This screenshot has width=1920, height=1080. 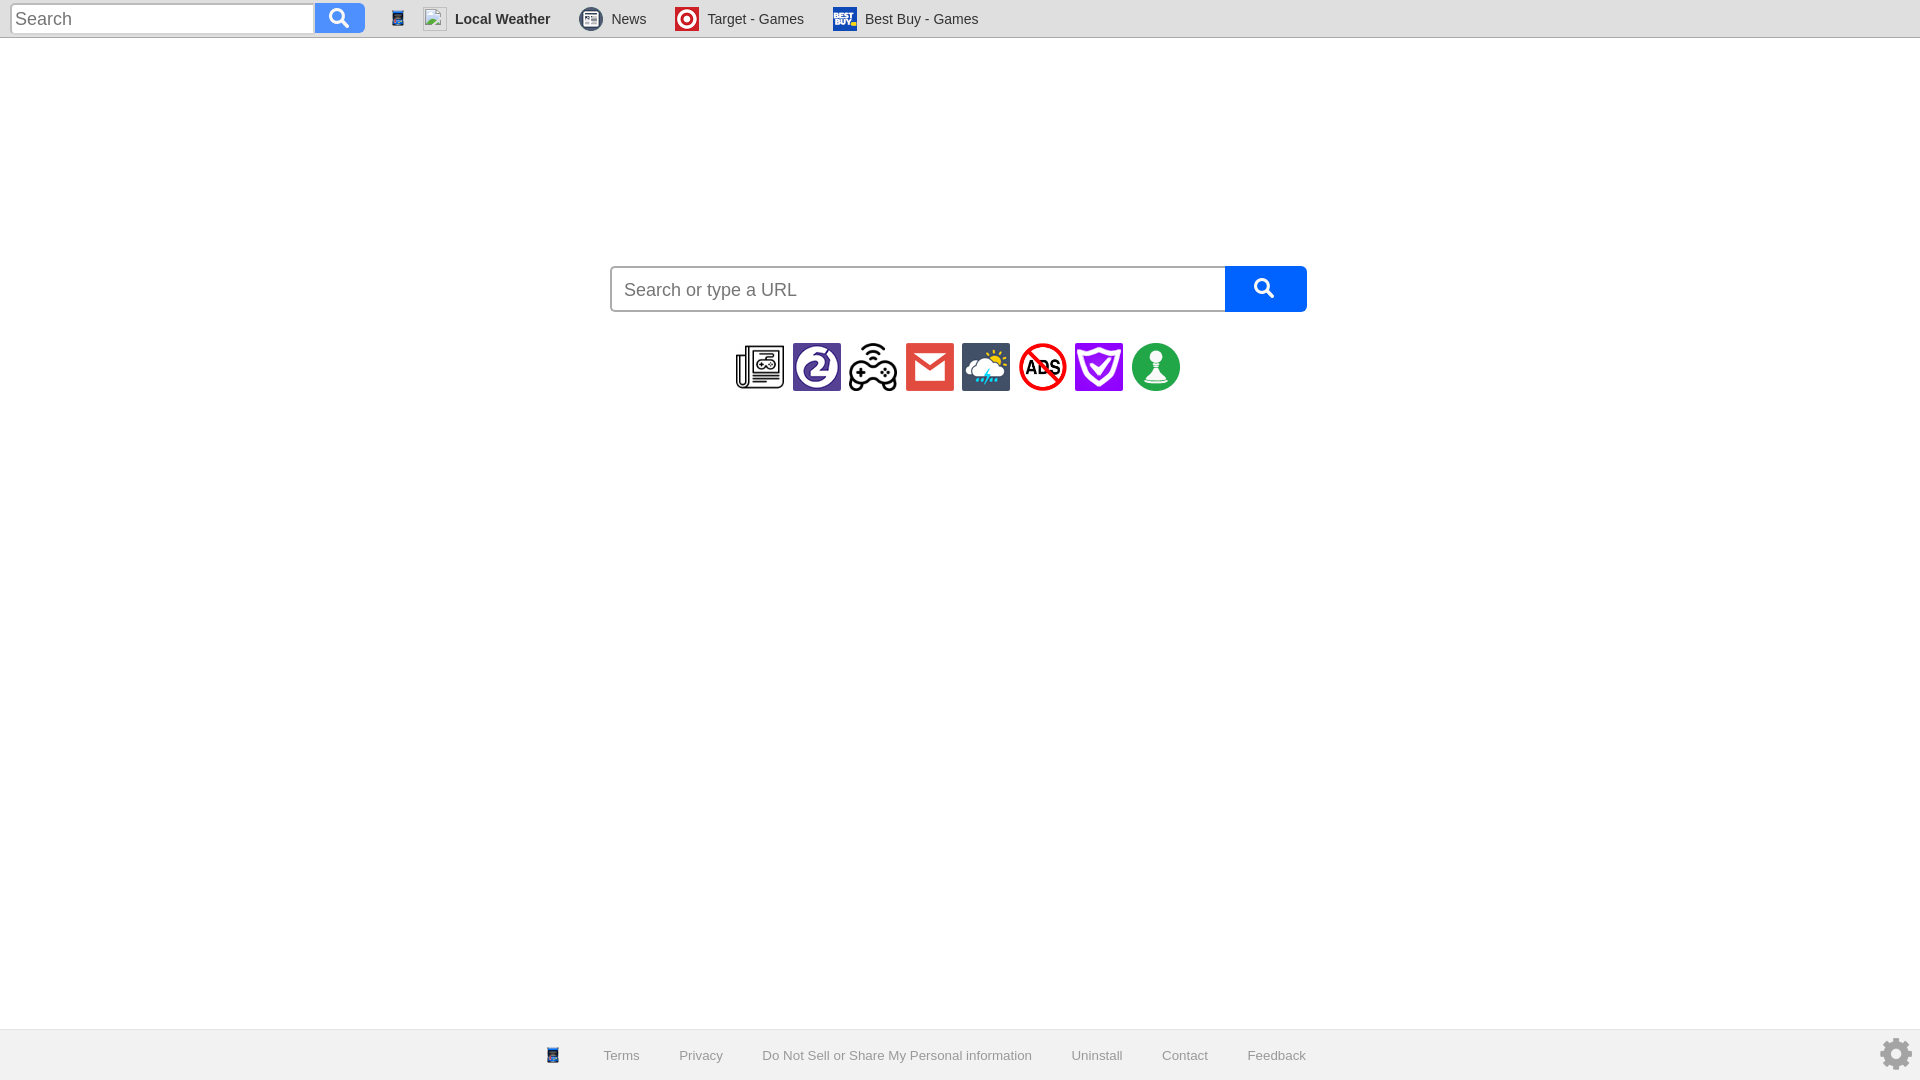 I want to click on Target - Games, so click(x=738, y=18).